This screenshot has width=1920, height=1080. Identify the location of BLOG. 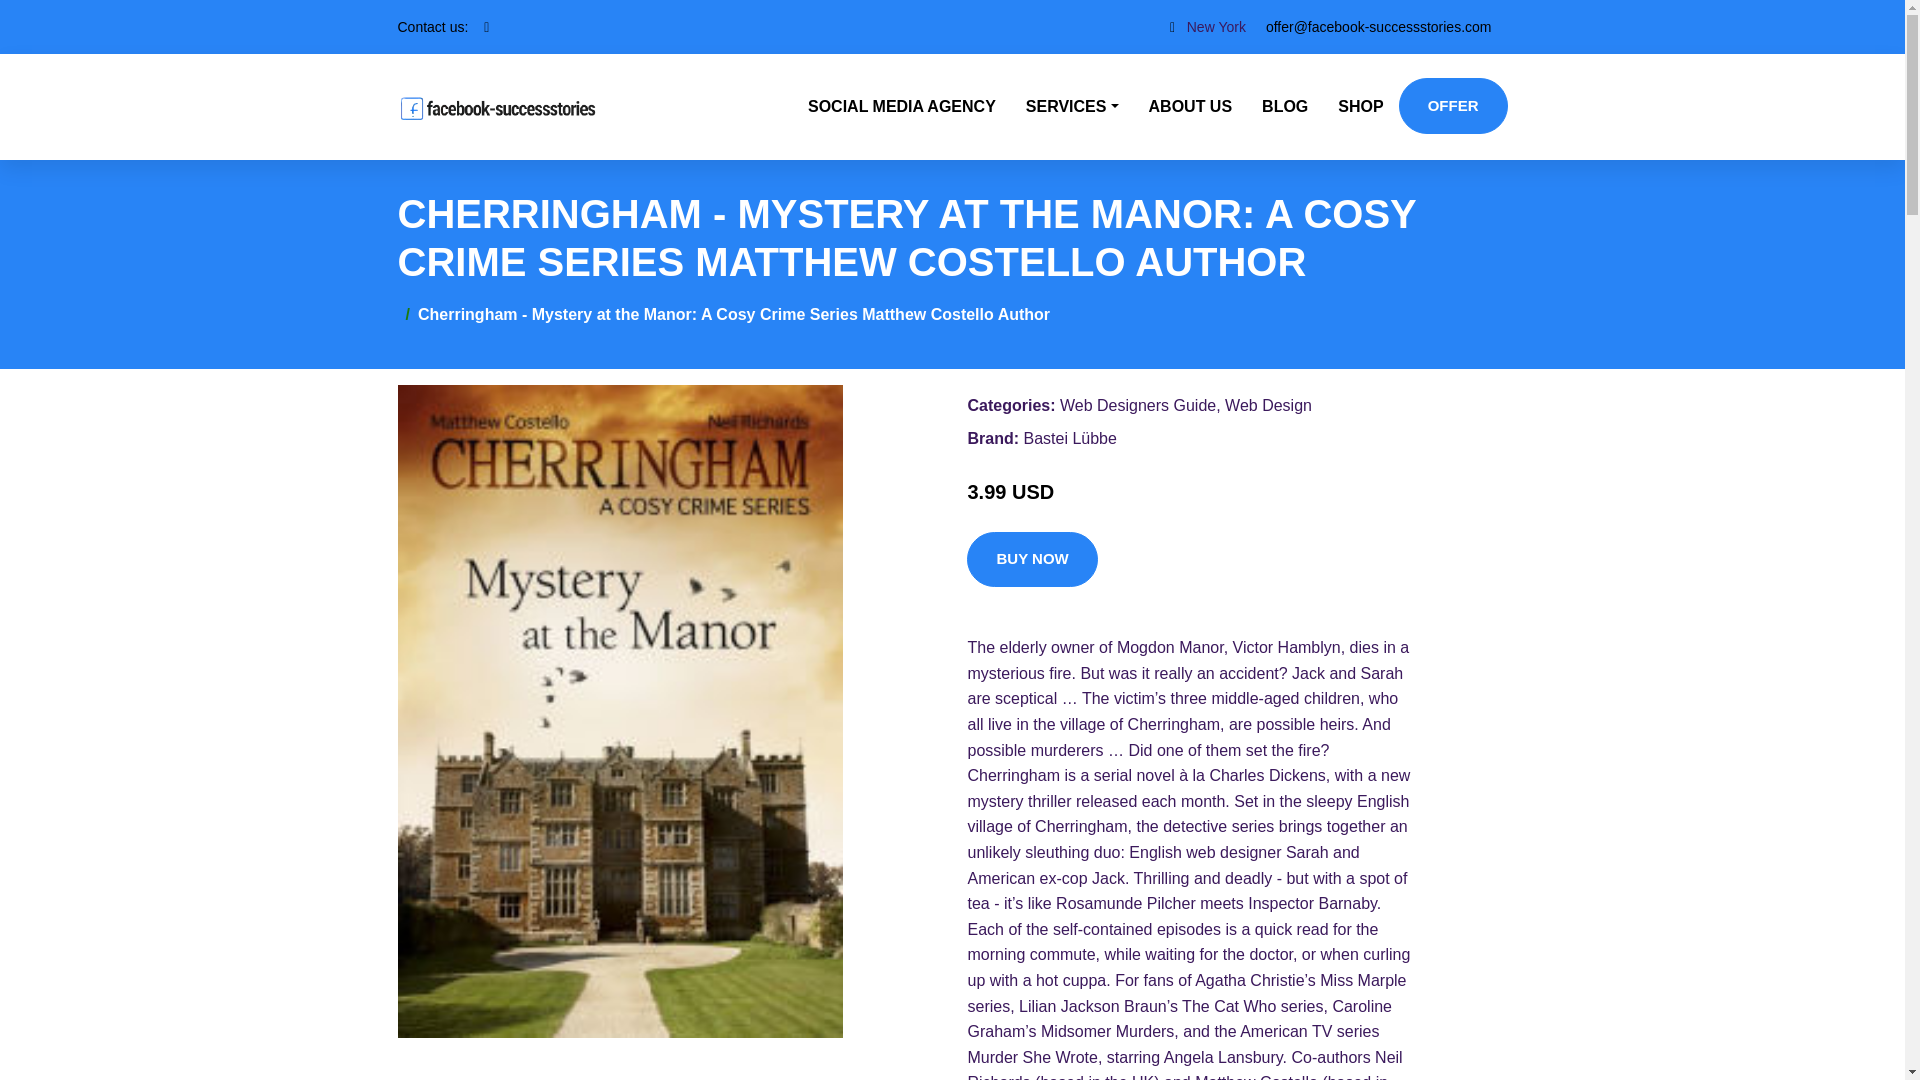
(1284, 106).